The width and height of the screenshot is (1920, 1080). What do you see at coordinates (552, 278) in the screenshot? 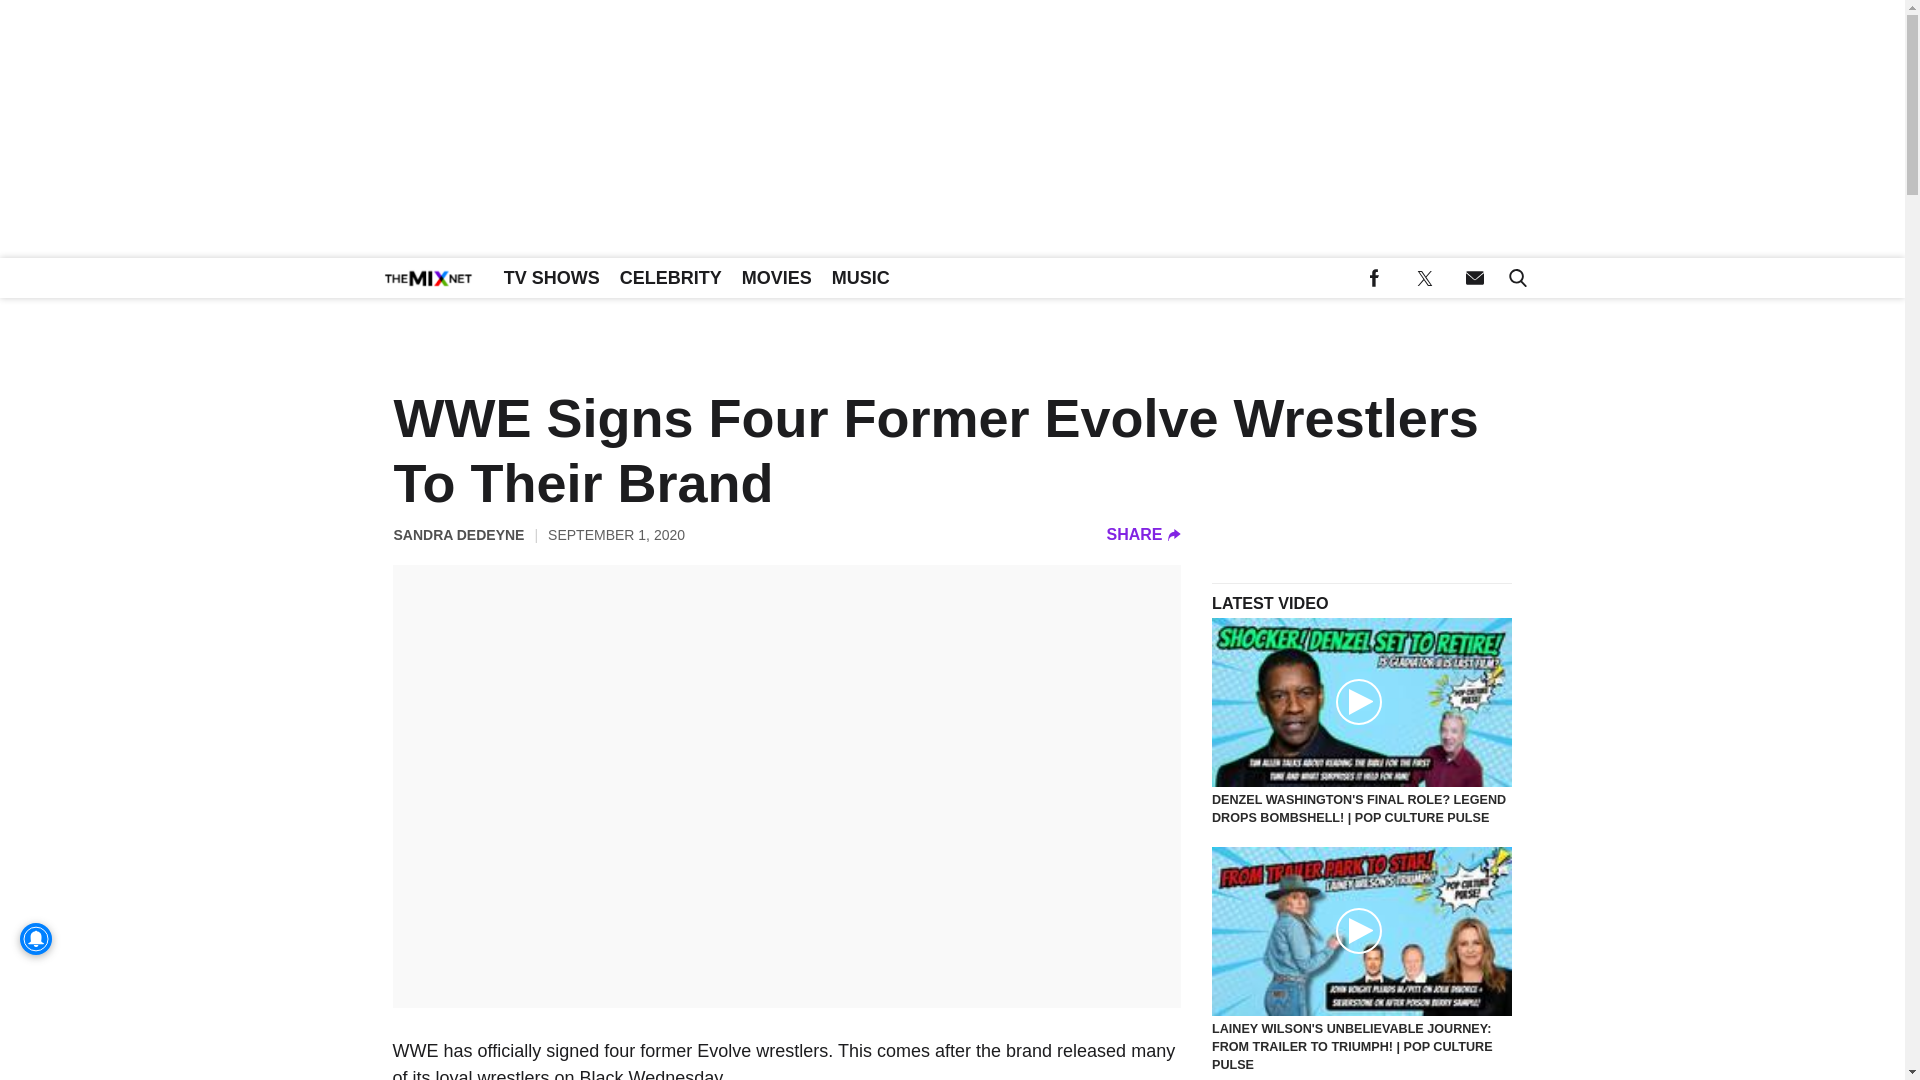
I see `TV SHOWS` at bounding box center [552, 278].